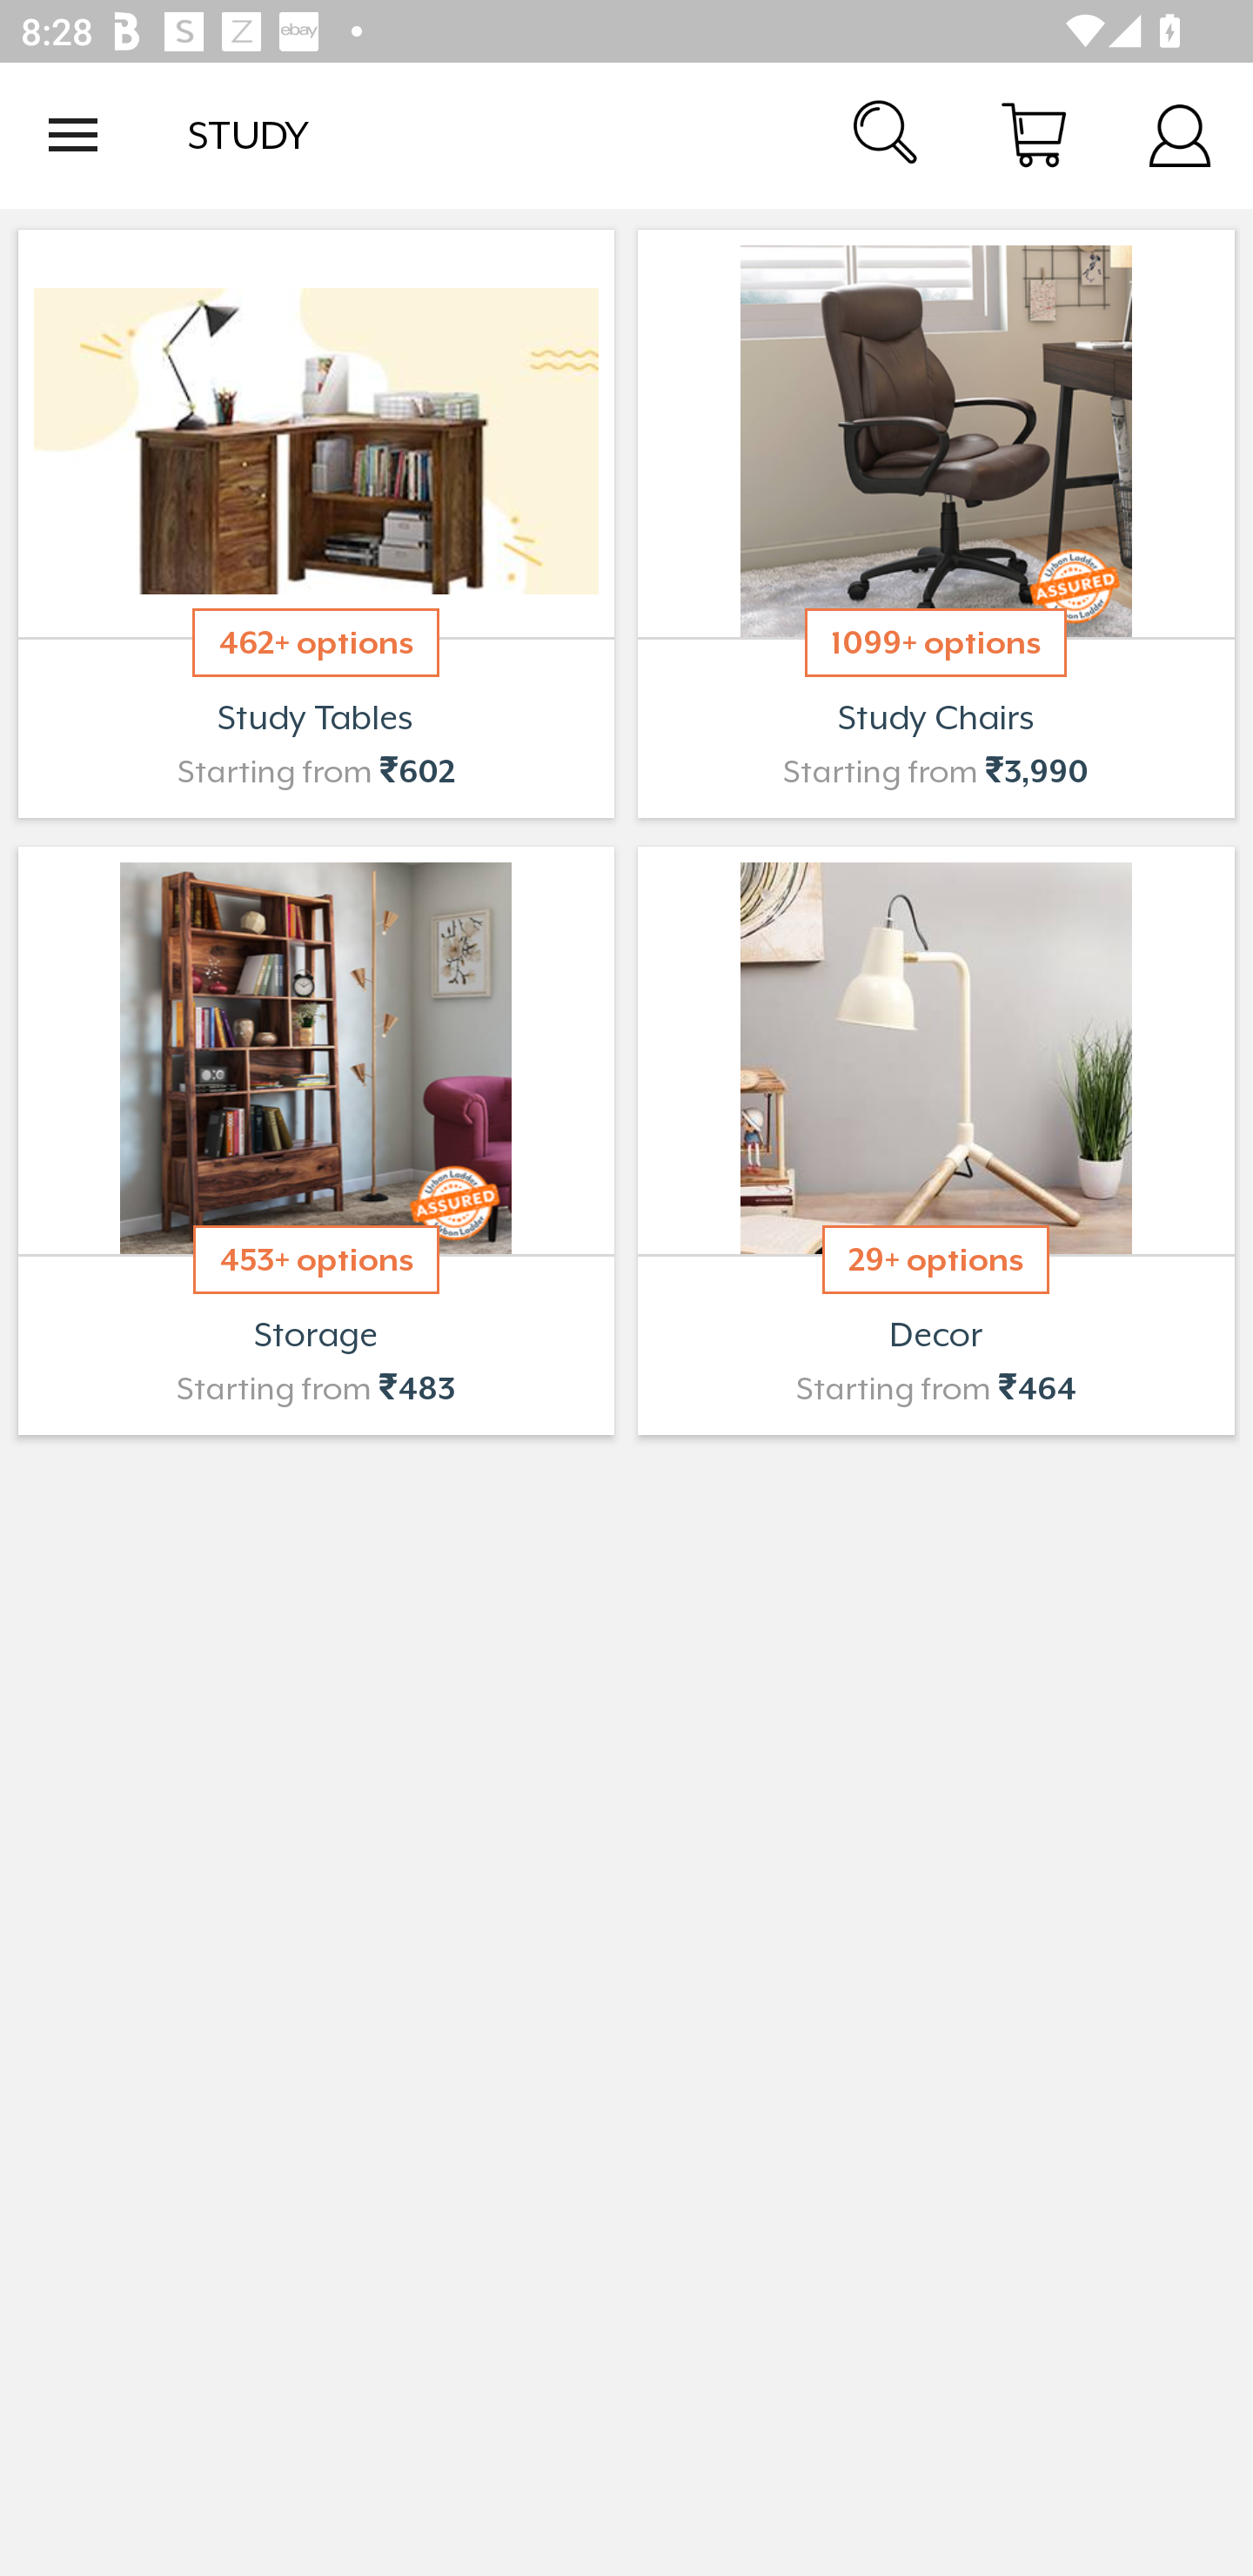  What do you see at coordinates (315, 1140) in the screenshot?
I see `453+ options Storage Starting from  ₹483` at bounding box center [315, 1140].